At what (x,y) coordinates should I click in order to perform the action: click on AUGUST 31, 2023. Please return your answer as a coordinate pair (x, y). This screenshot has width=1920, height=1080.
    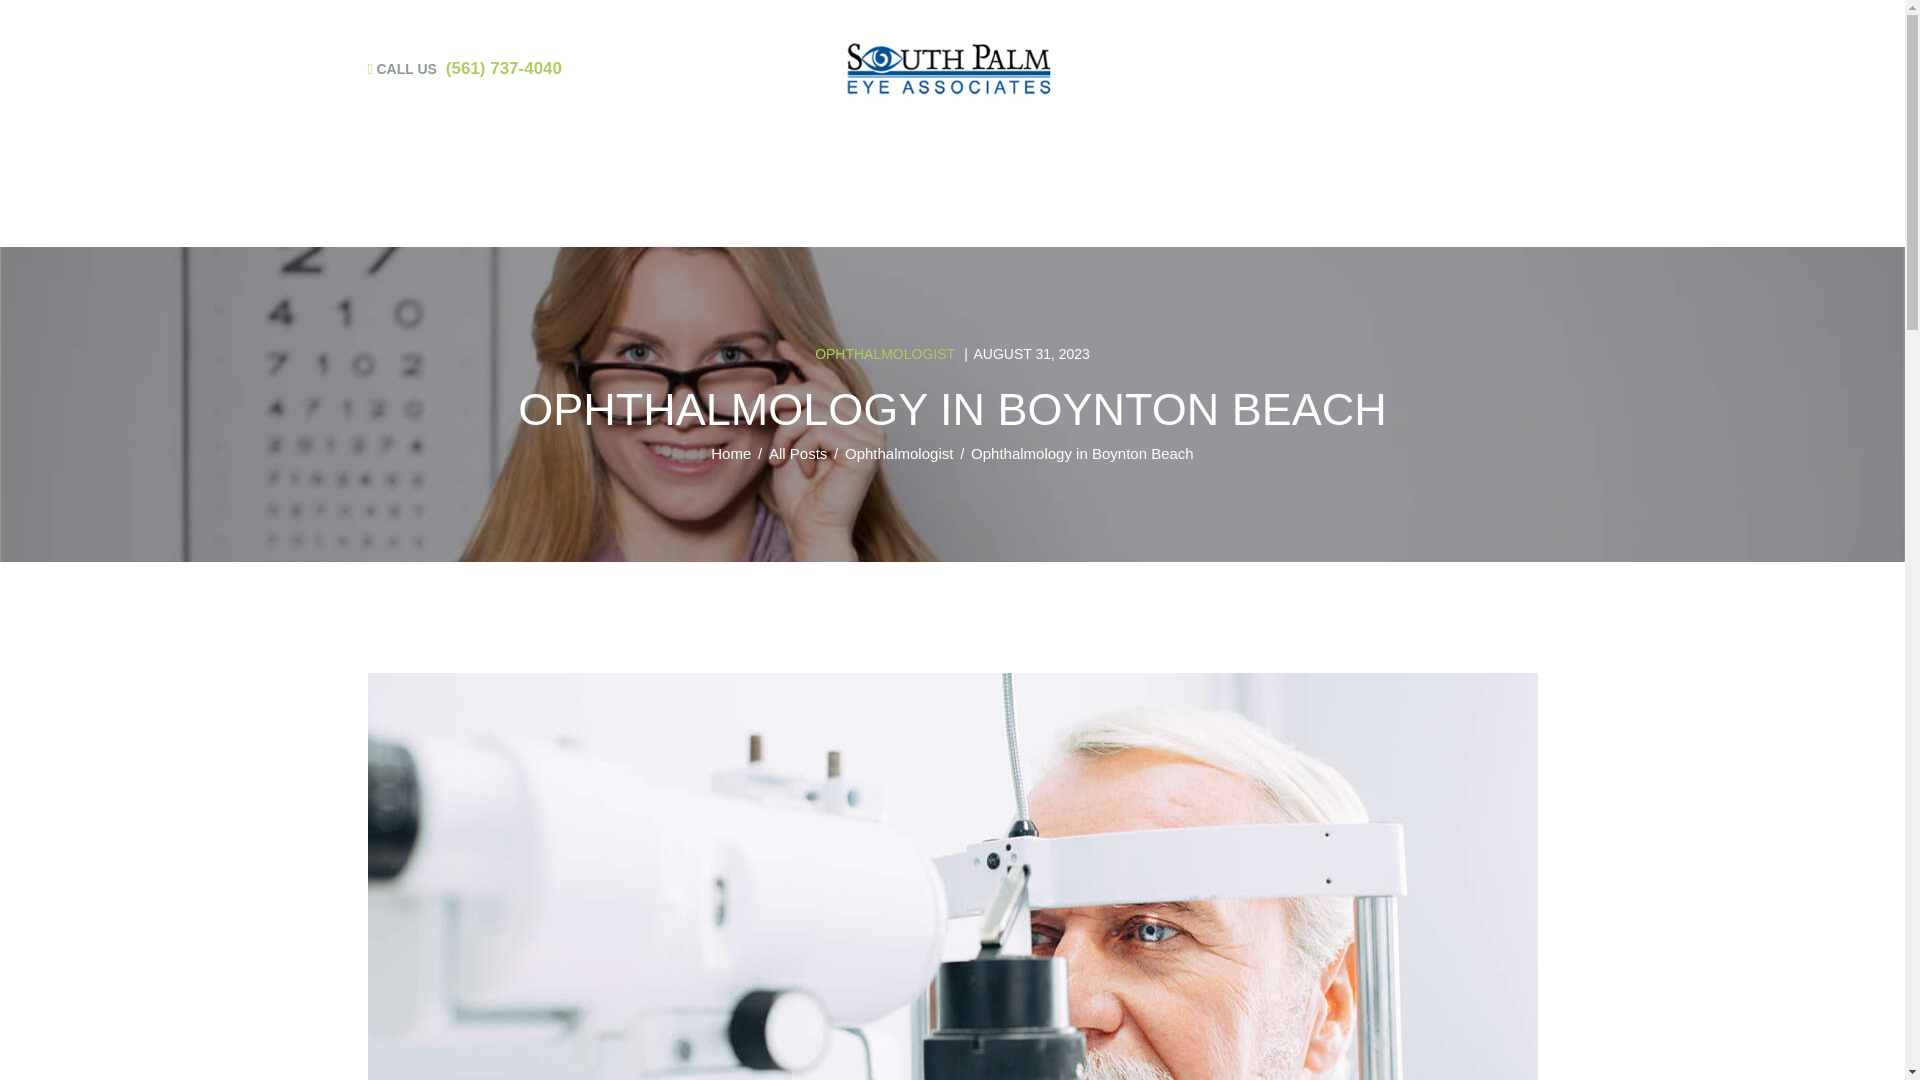
    Looking at the image, I should click on (1032, 353).